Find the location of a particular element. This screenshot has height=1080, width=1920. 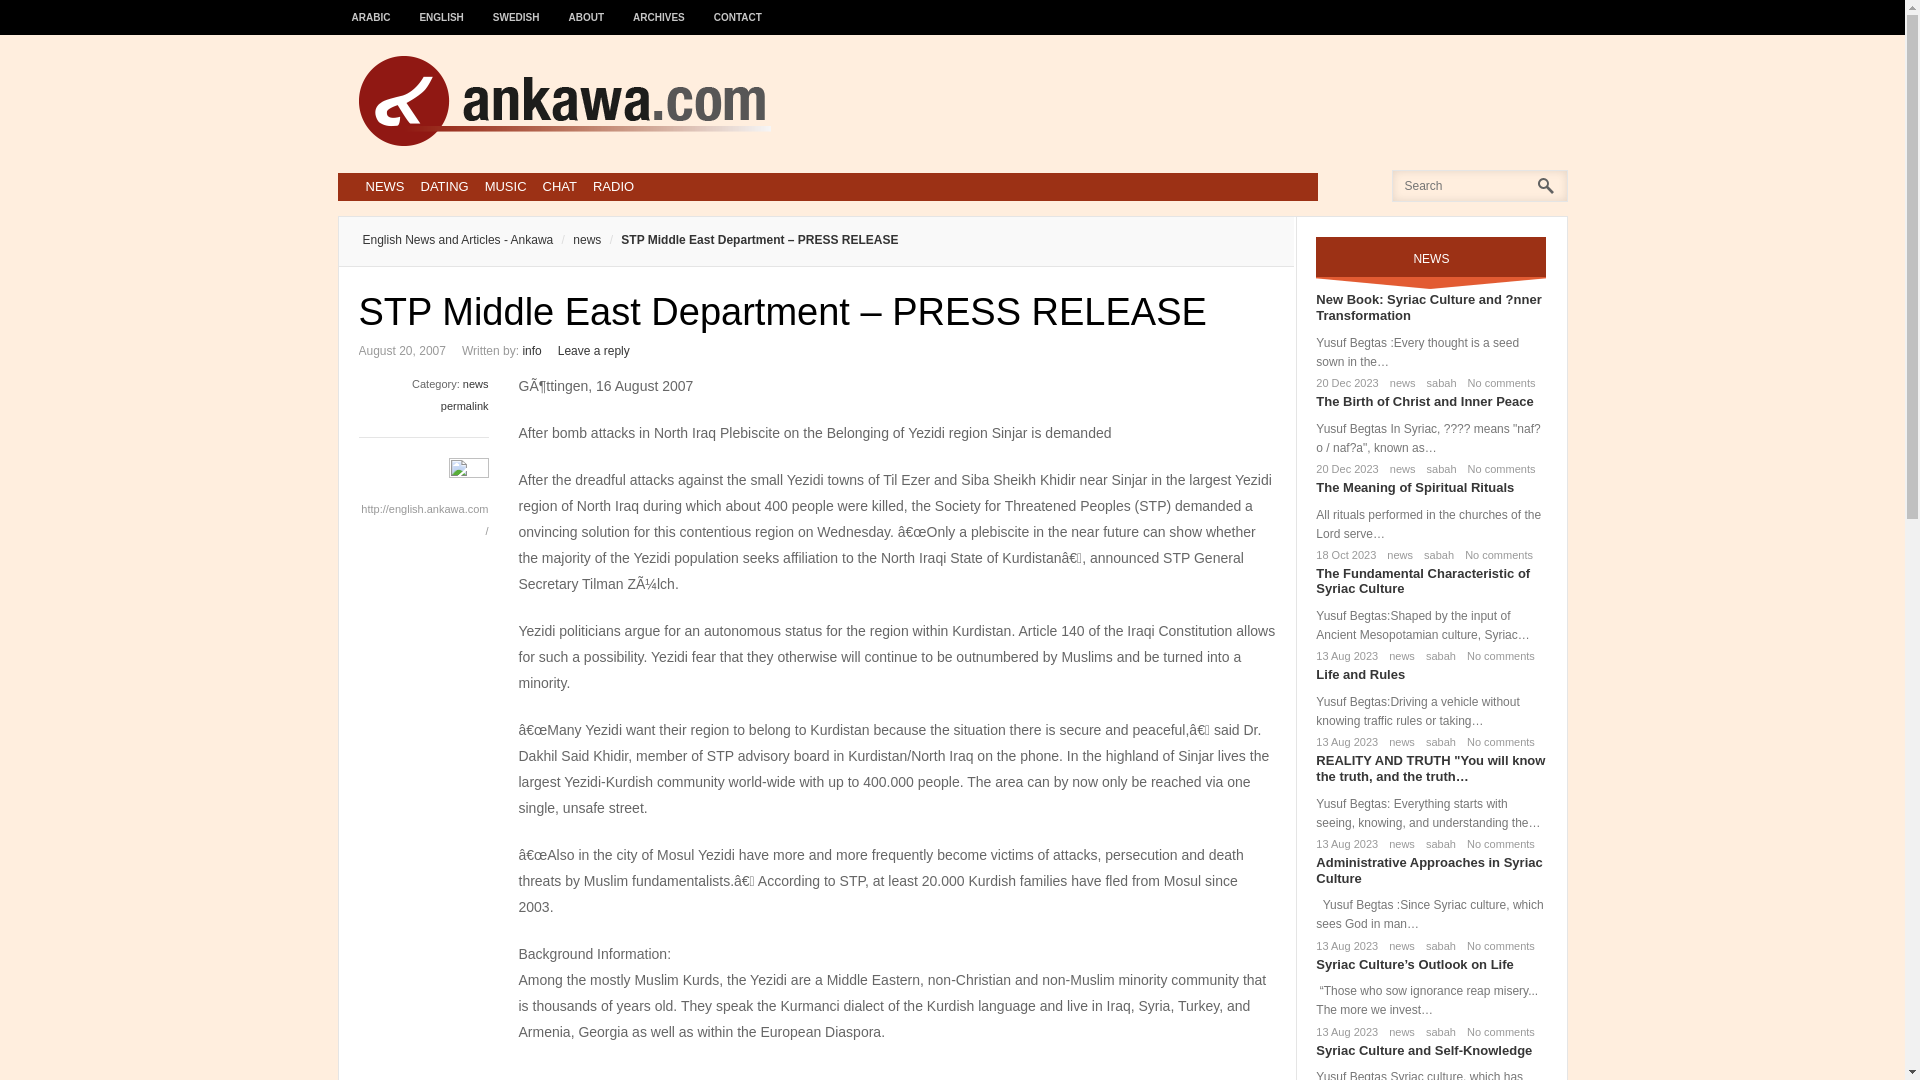

The Fundamental Characteristic of Syriac Culture is located at coordinates (1422, 581).